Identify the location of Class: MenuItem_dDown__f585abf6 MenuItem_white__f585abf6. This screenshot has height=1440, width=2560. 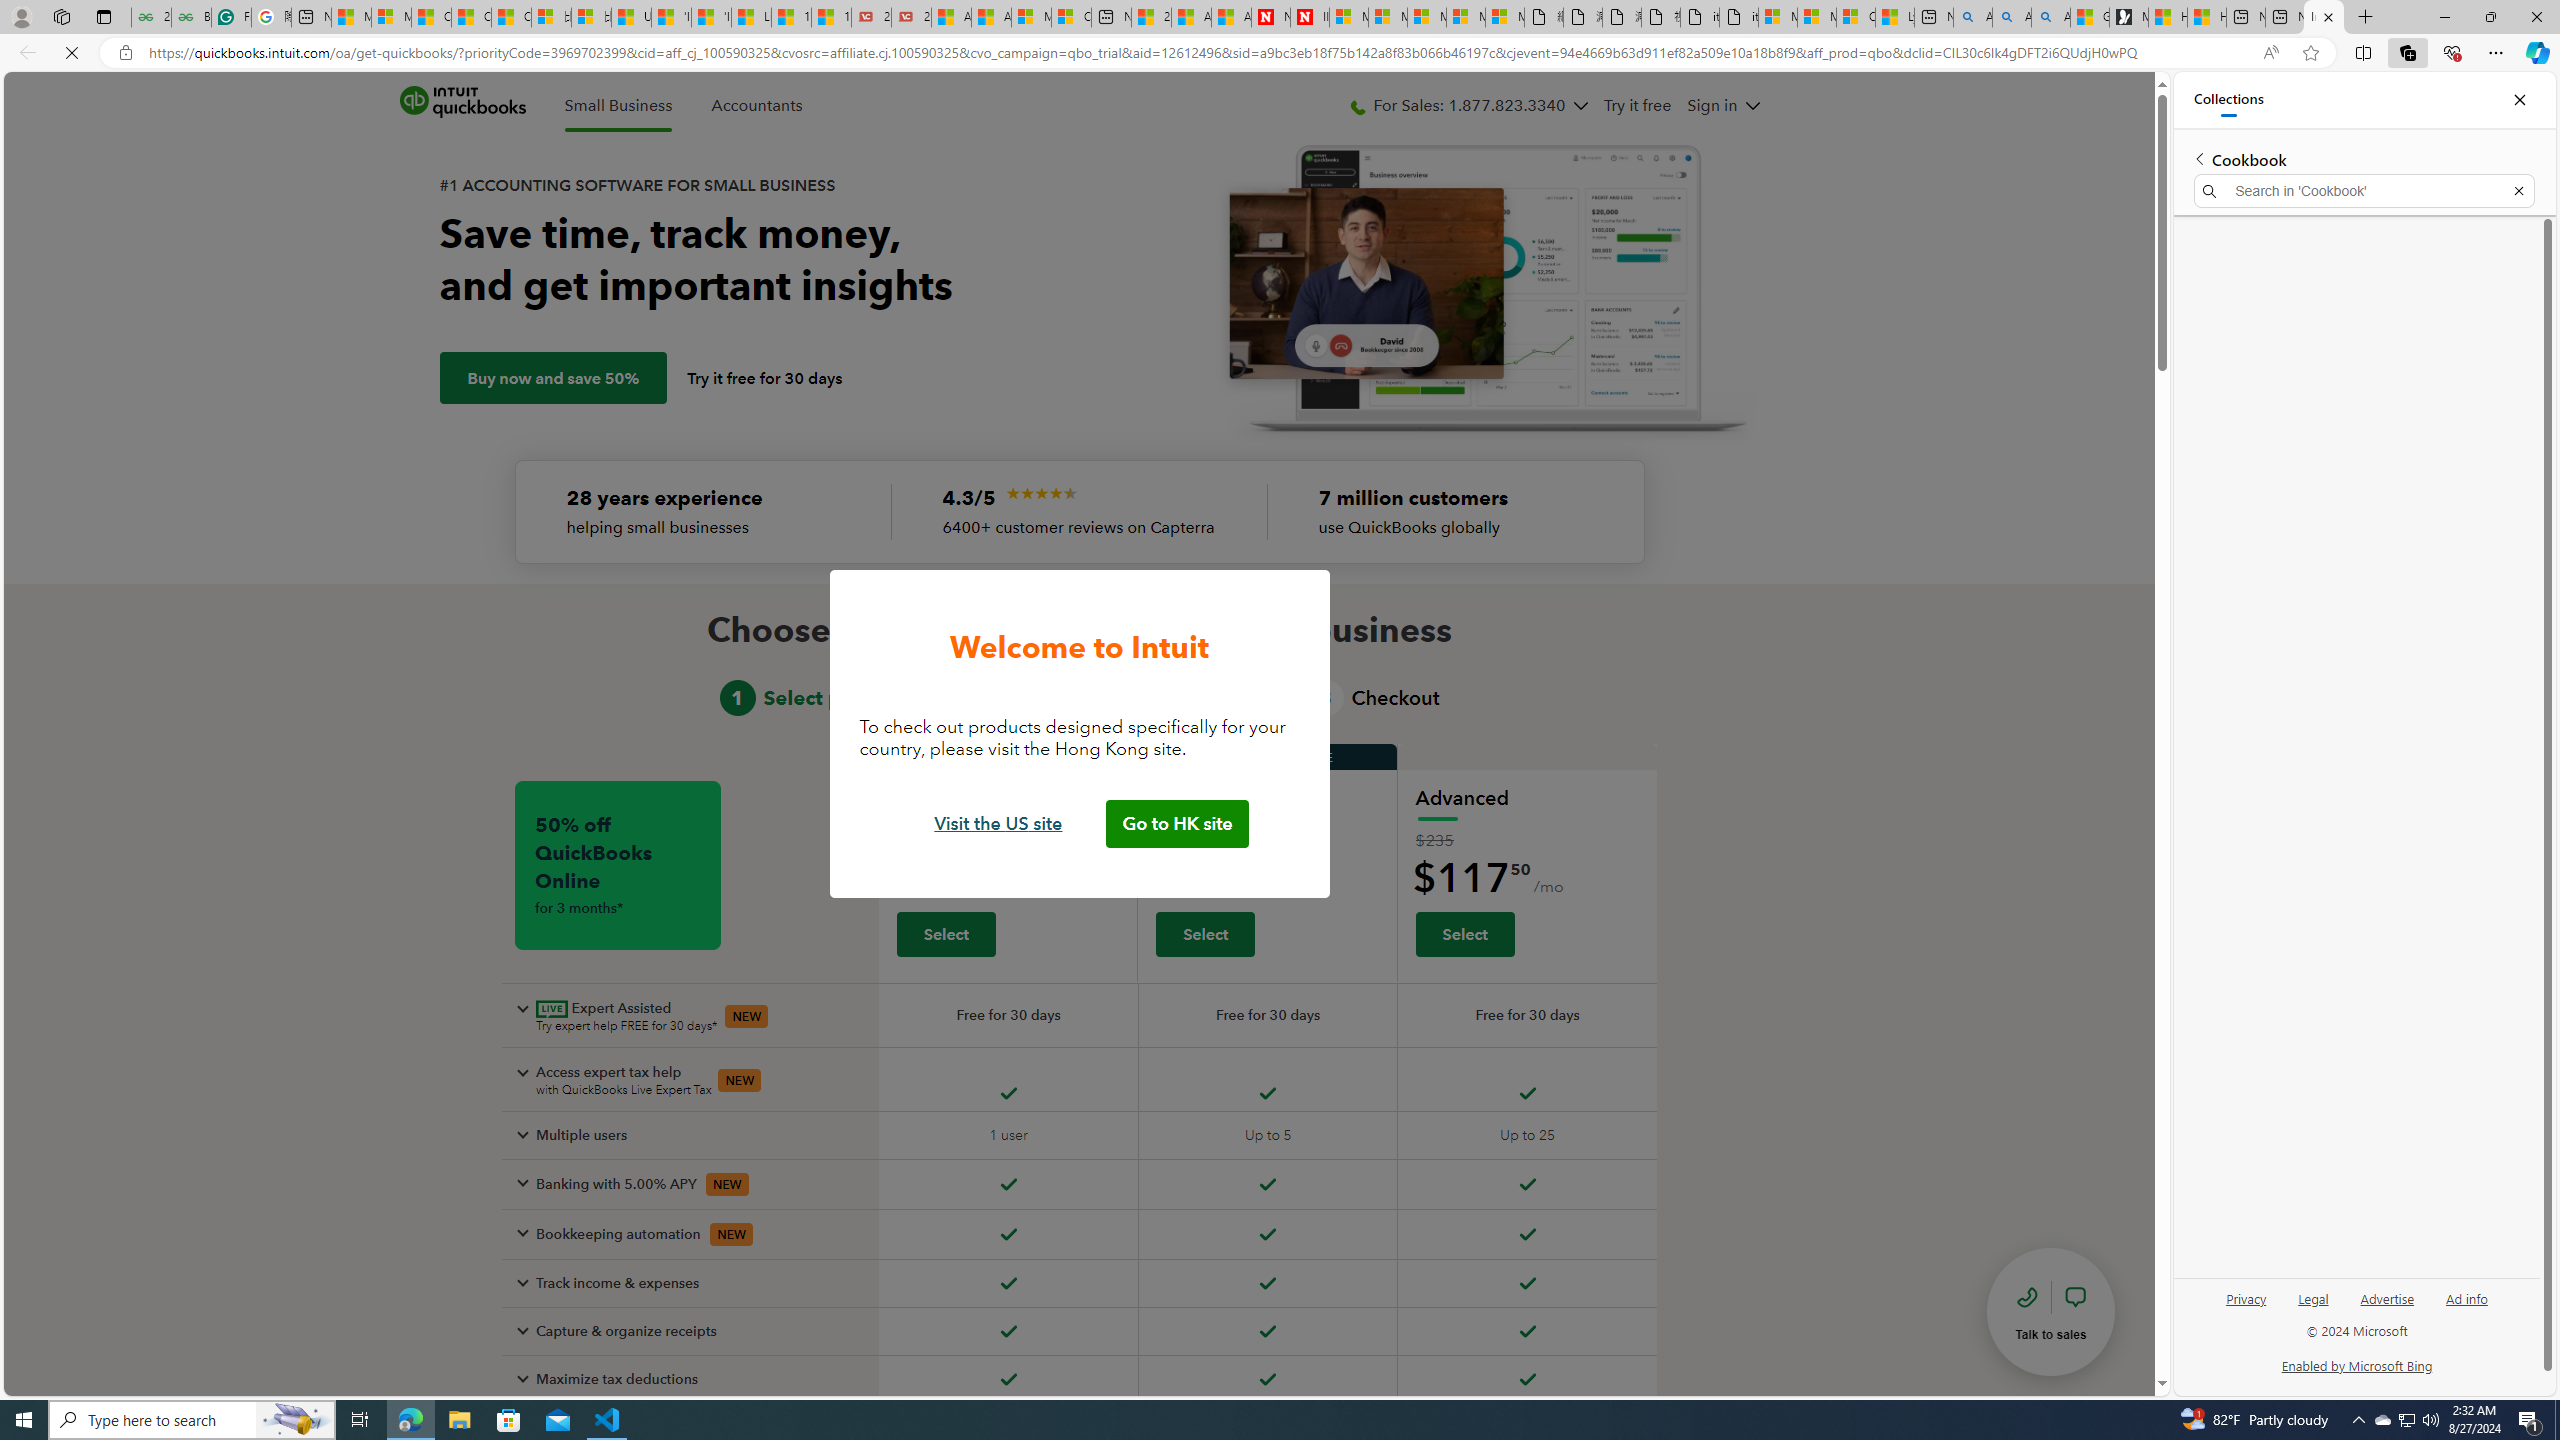
(1753, 106).